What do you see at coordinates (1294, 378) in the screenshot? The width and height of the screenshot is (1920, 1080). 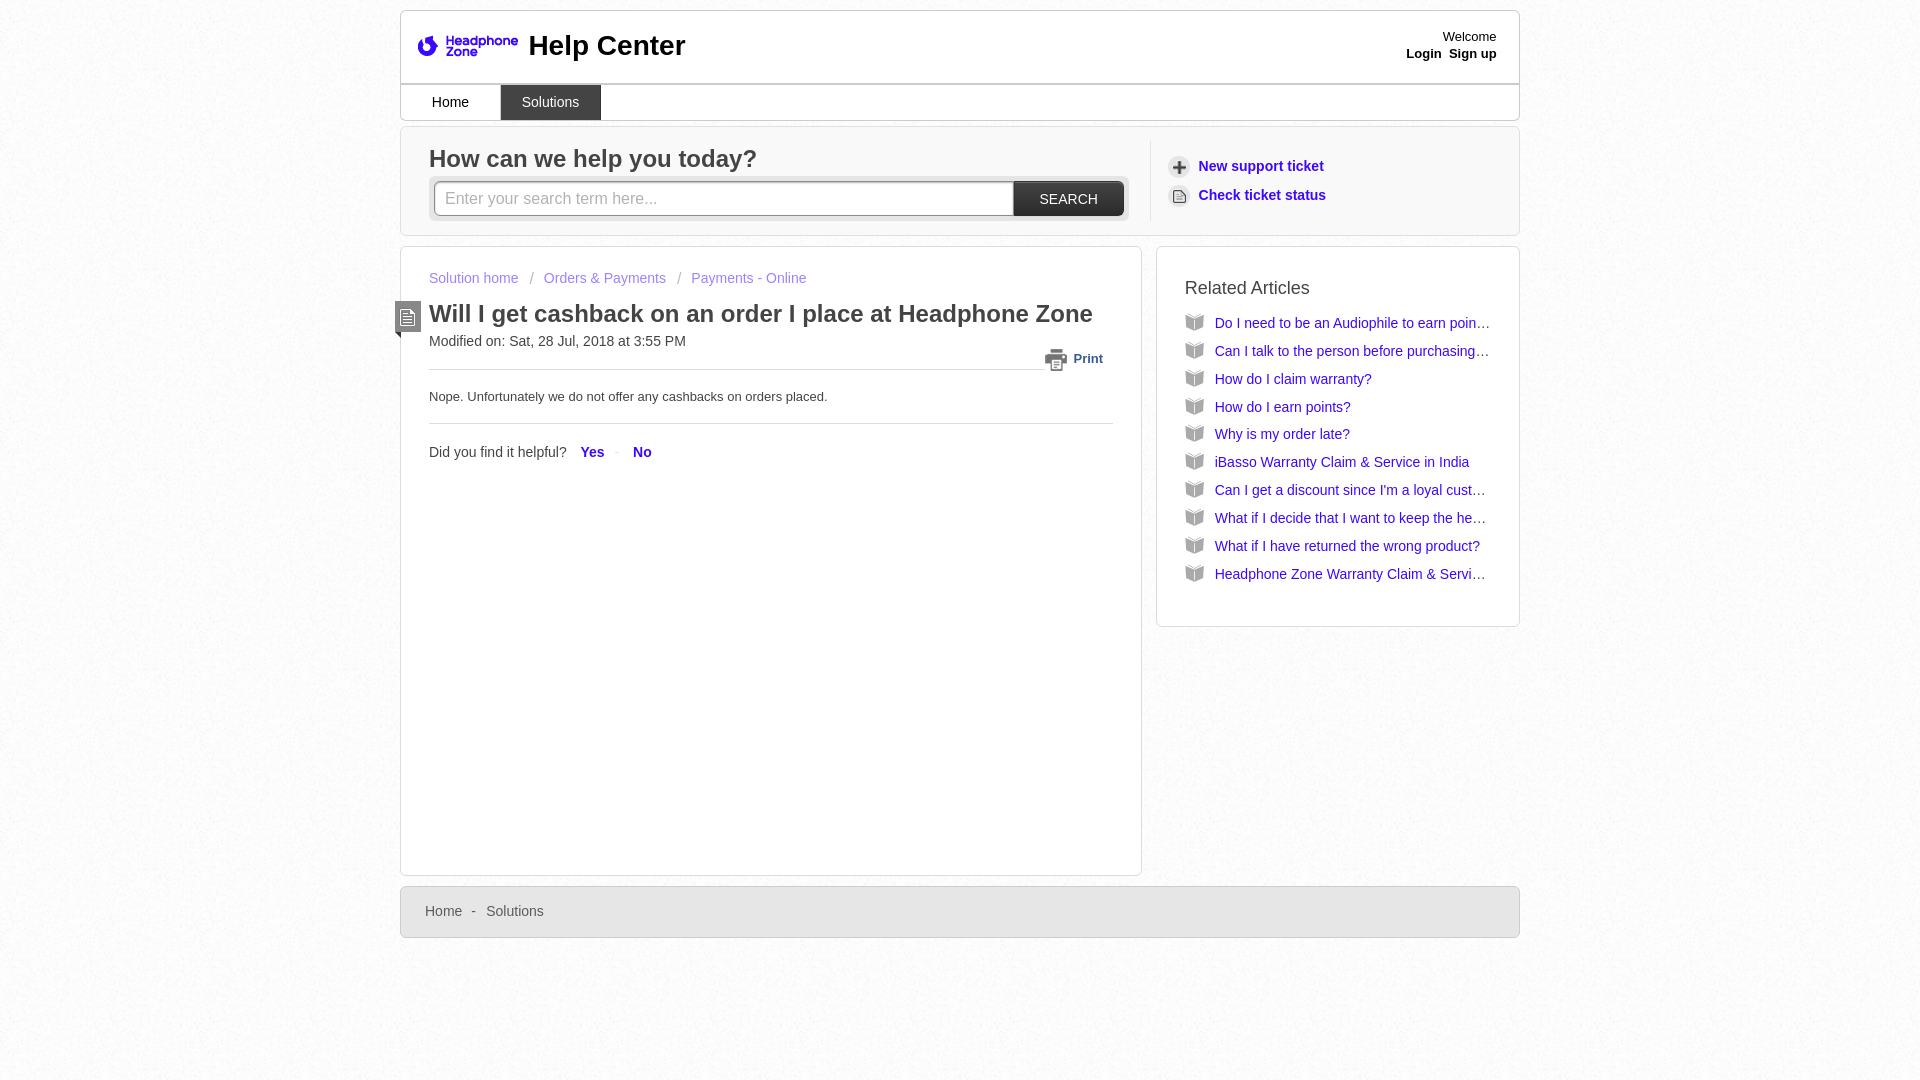 I see `How do I claim warranty?` at bounding box center [1294, 378].